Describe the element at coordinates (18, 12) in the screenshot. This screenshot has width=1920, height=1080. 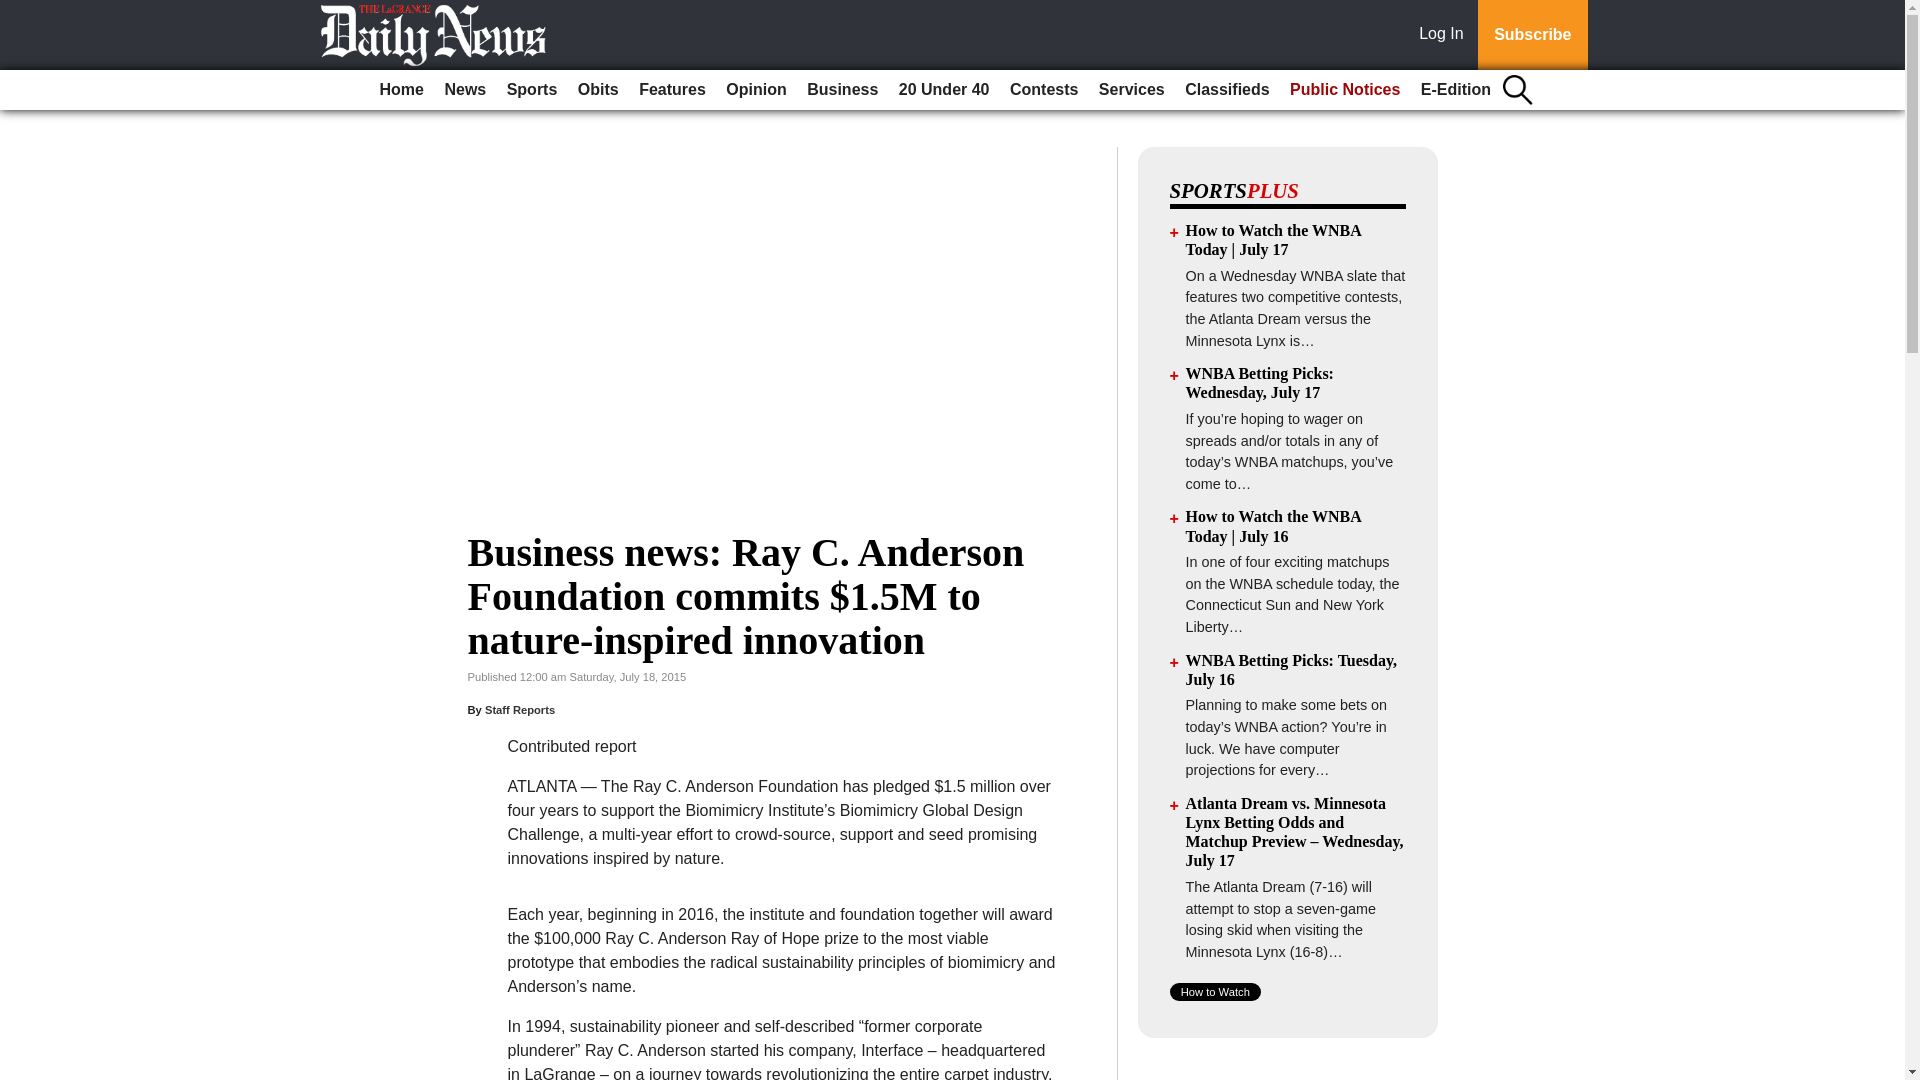
I see `Go` at that location.